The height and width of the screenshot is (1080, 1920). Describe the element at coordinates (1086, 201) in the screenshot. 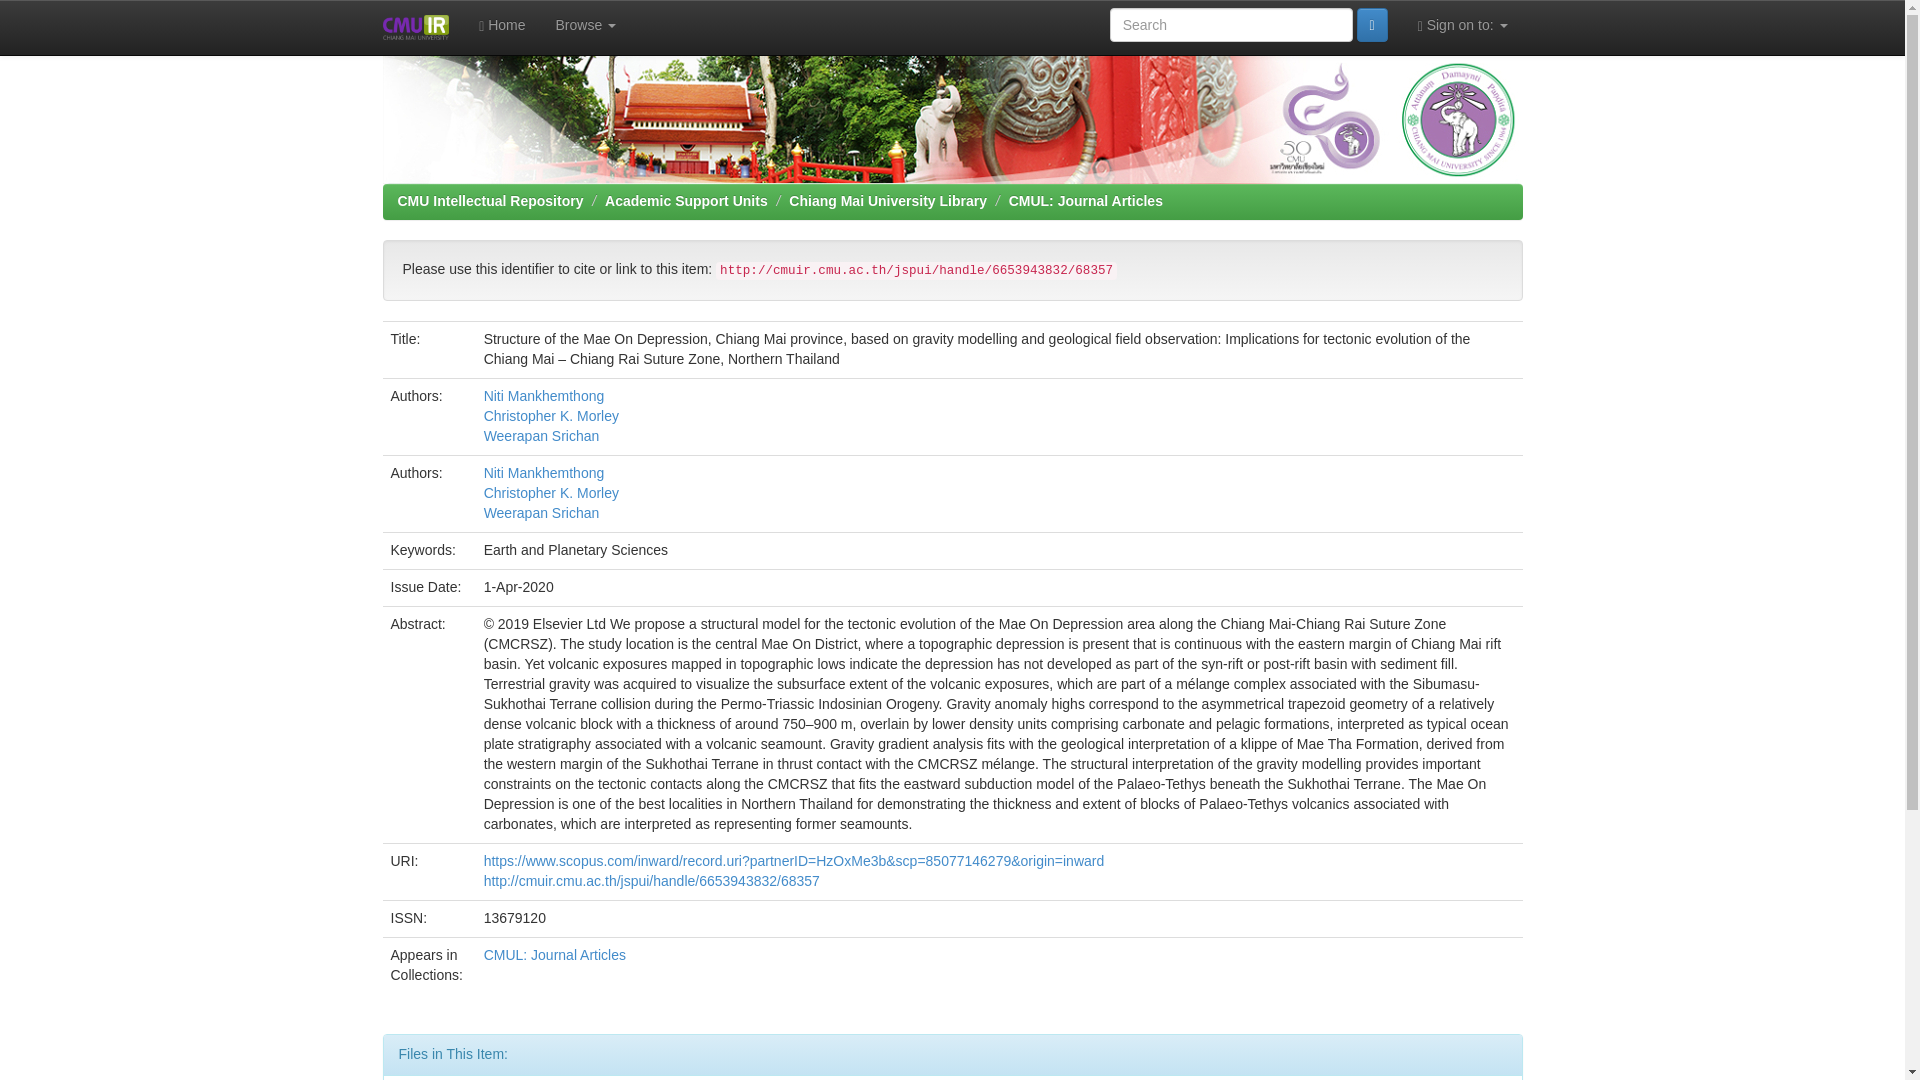

I see `CMUL: Journal Articles` at that location.